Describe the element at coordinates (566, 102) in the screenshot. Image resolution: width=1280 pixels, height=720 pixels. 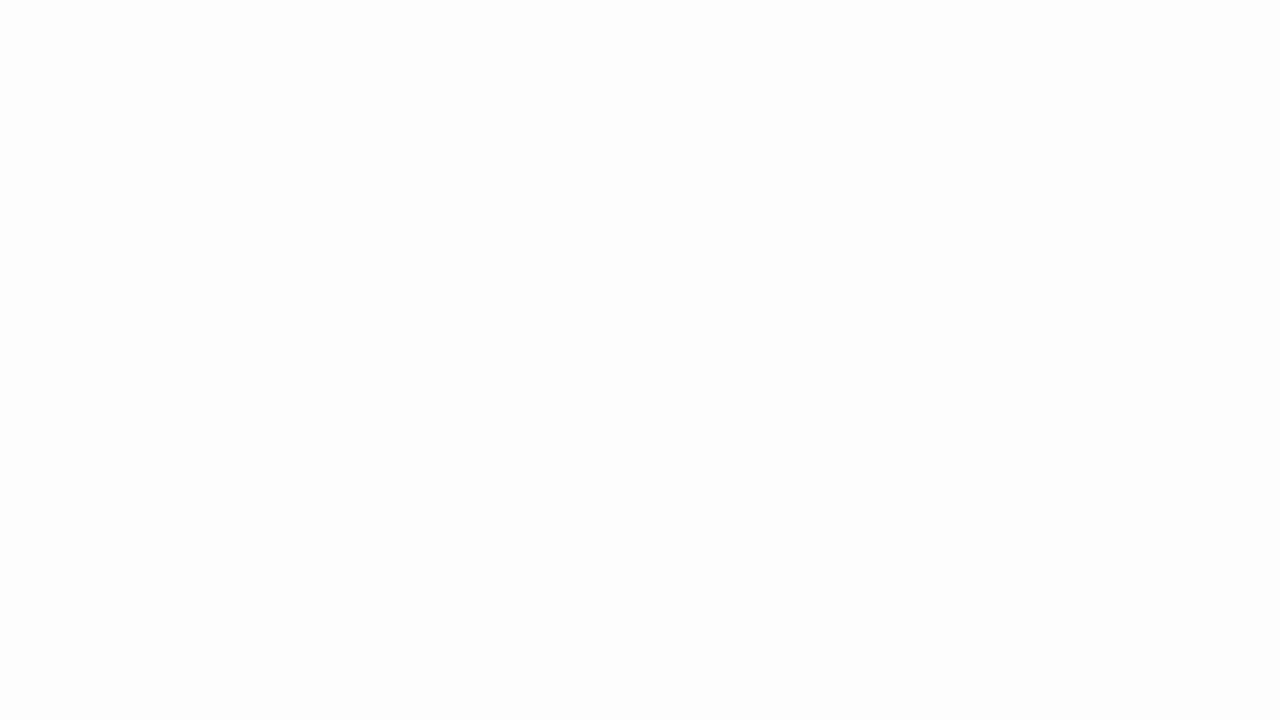
I see `Sort & Filter` at that location.